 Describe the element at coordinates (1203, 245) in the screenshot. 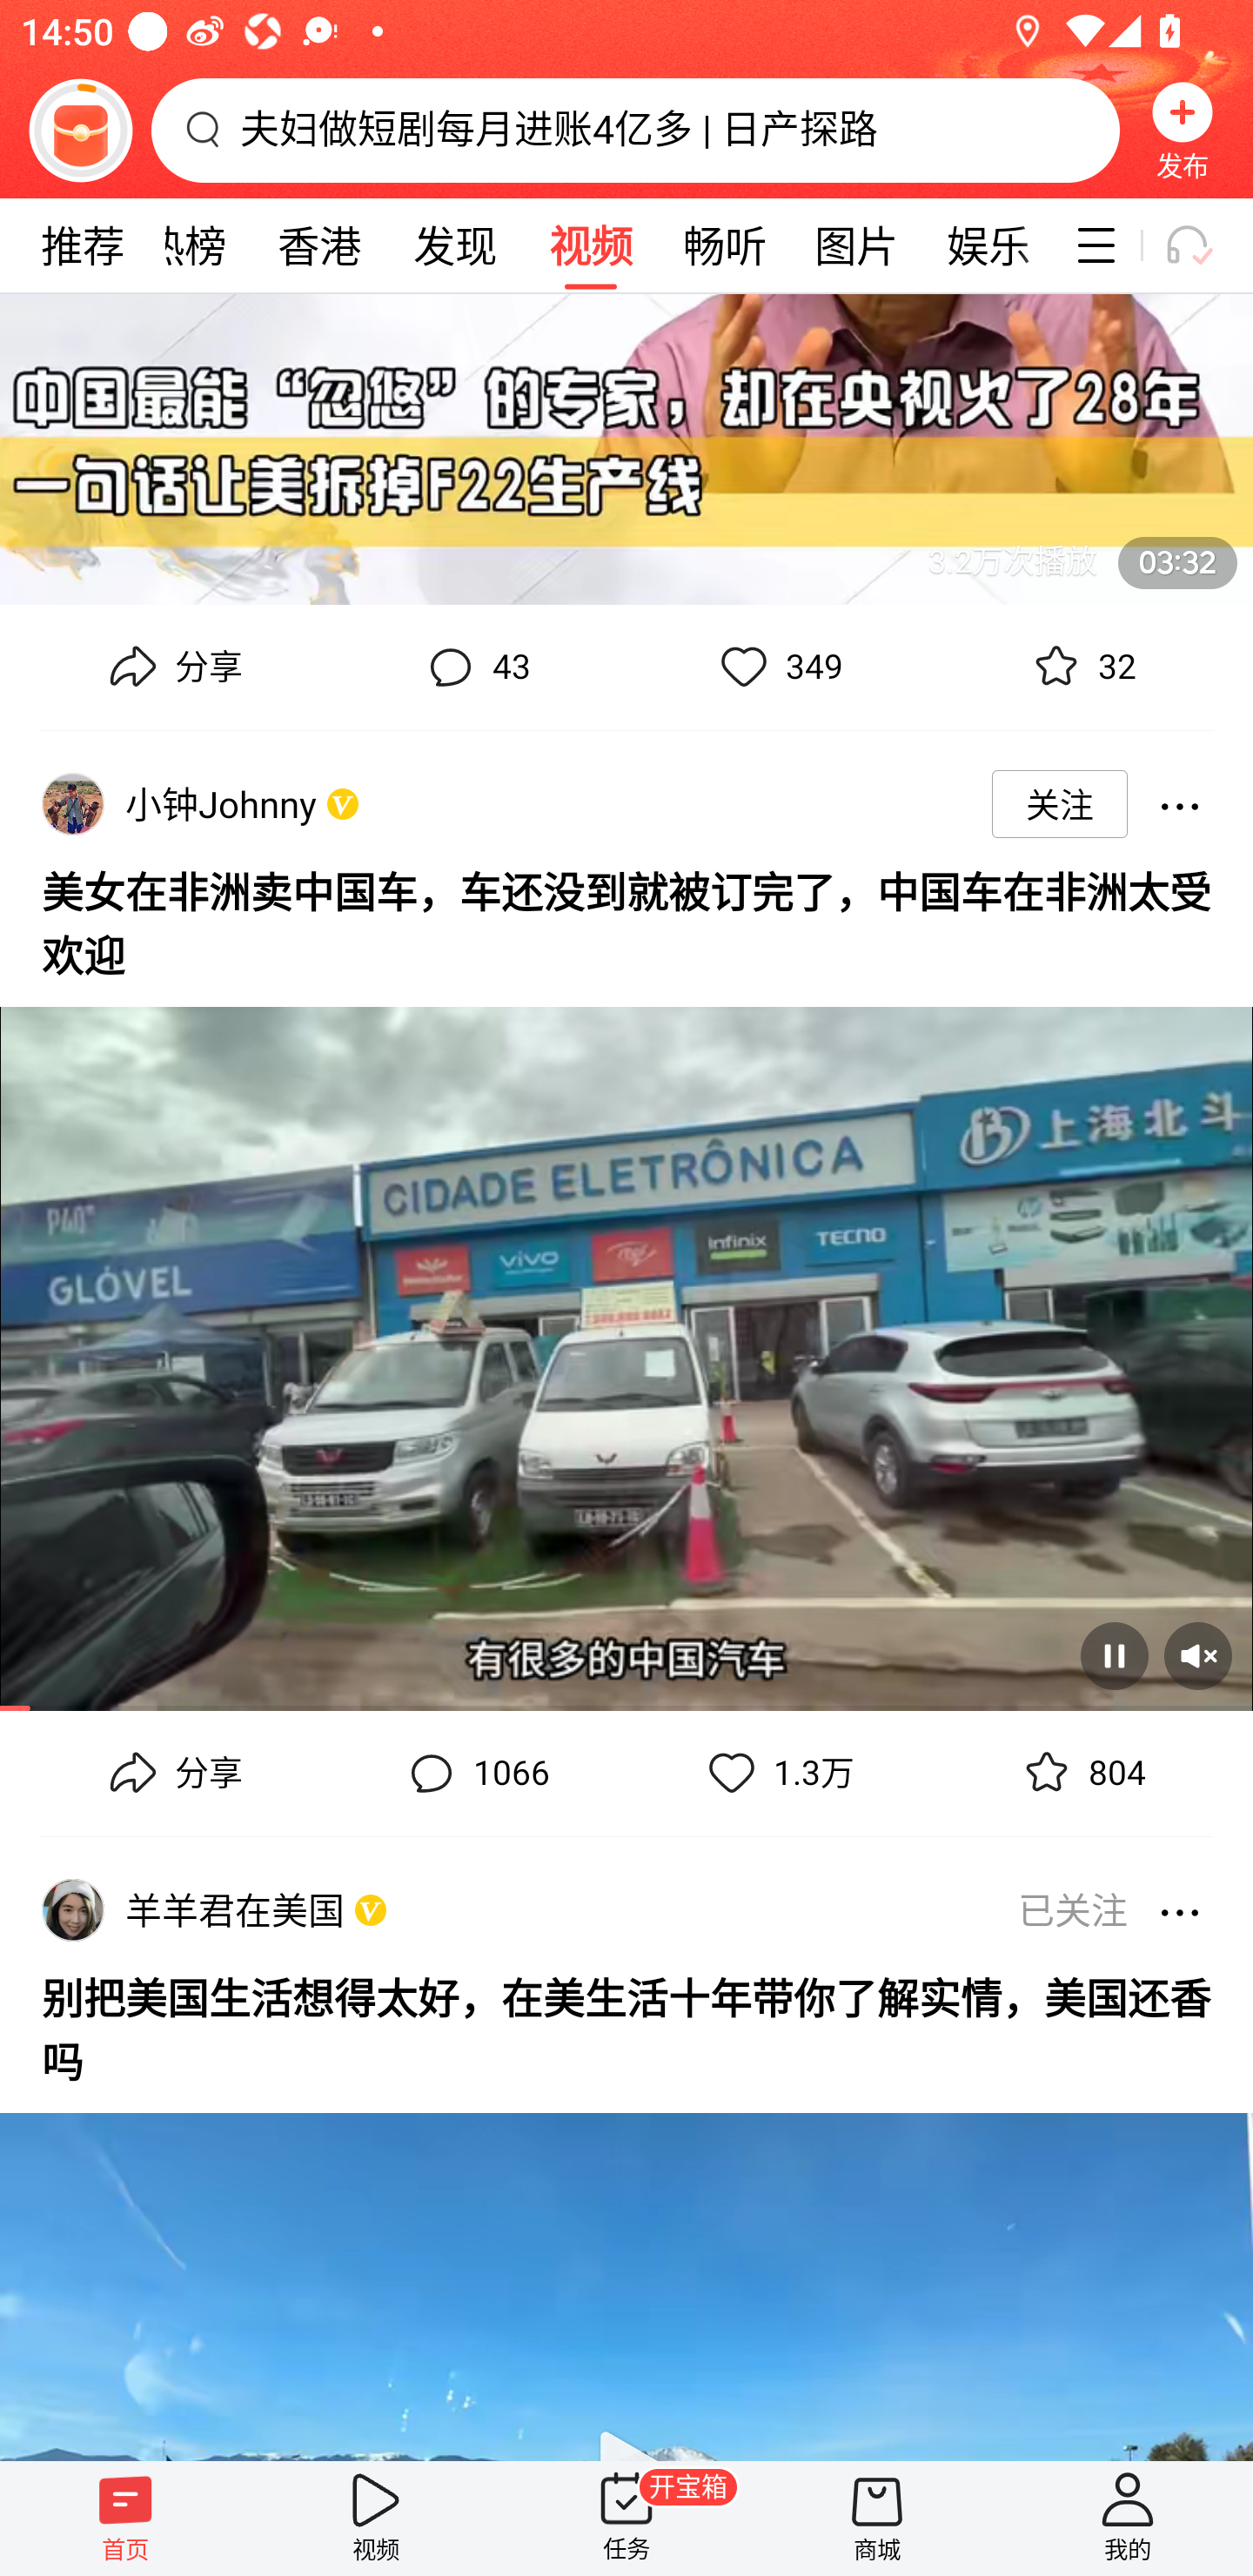

I see `听一听开关` at that location.